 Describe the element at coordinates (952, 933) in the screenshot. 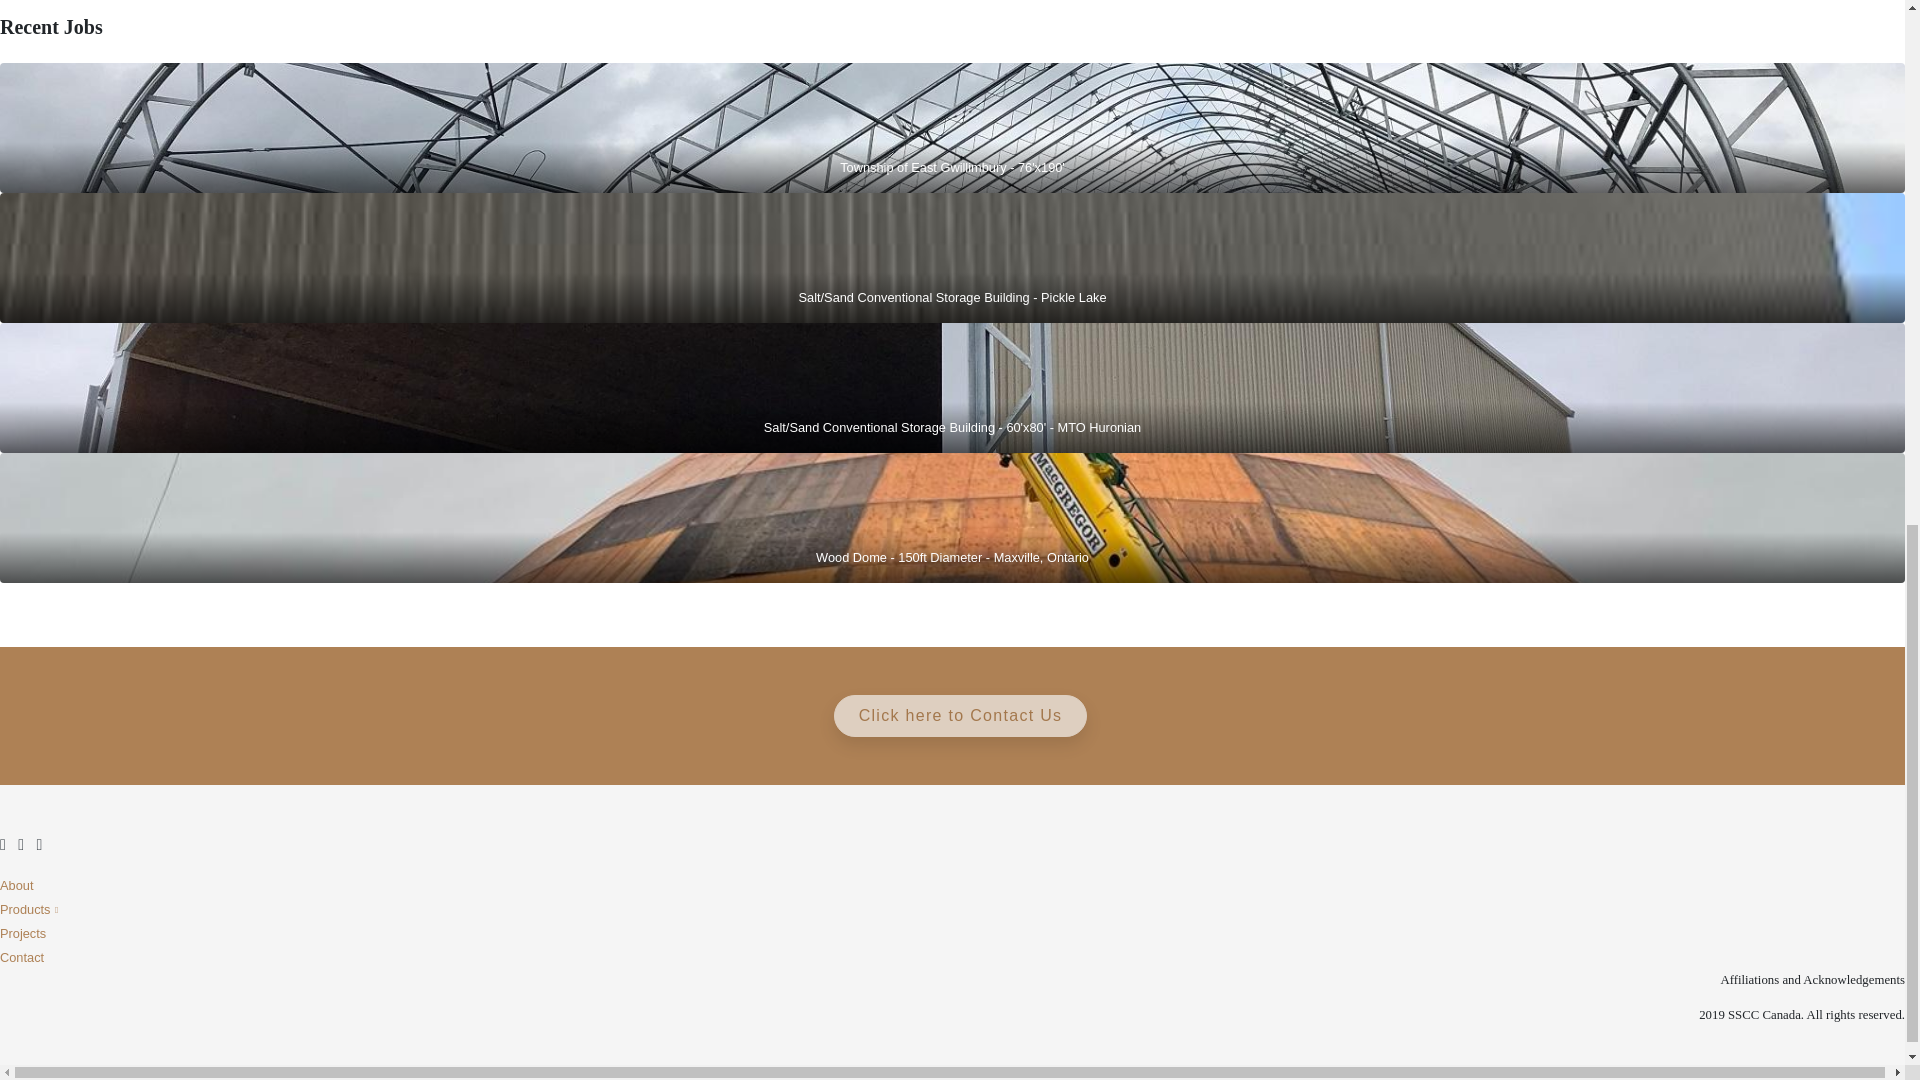

I see `Projects` at that location.